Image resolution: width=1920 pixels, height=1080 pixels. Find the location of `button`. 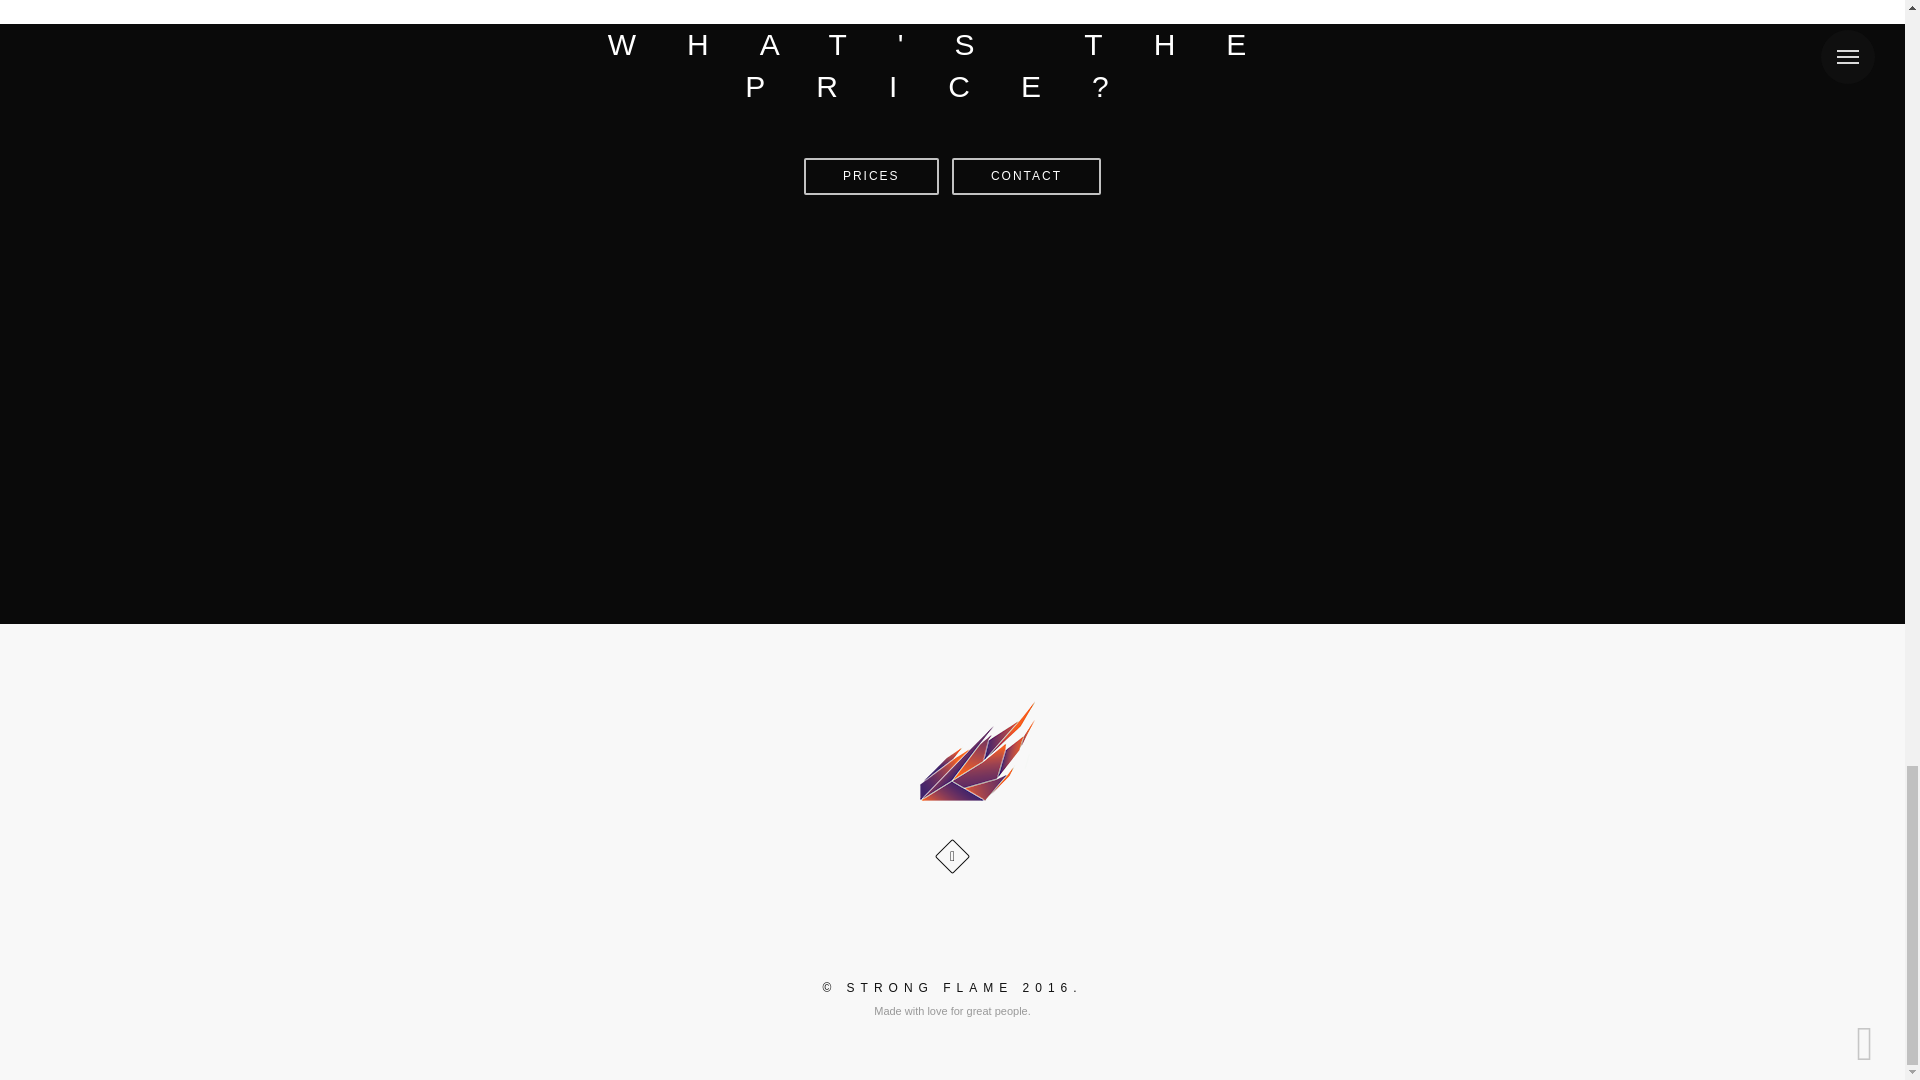

button is located at coordinates (871, 176).